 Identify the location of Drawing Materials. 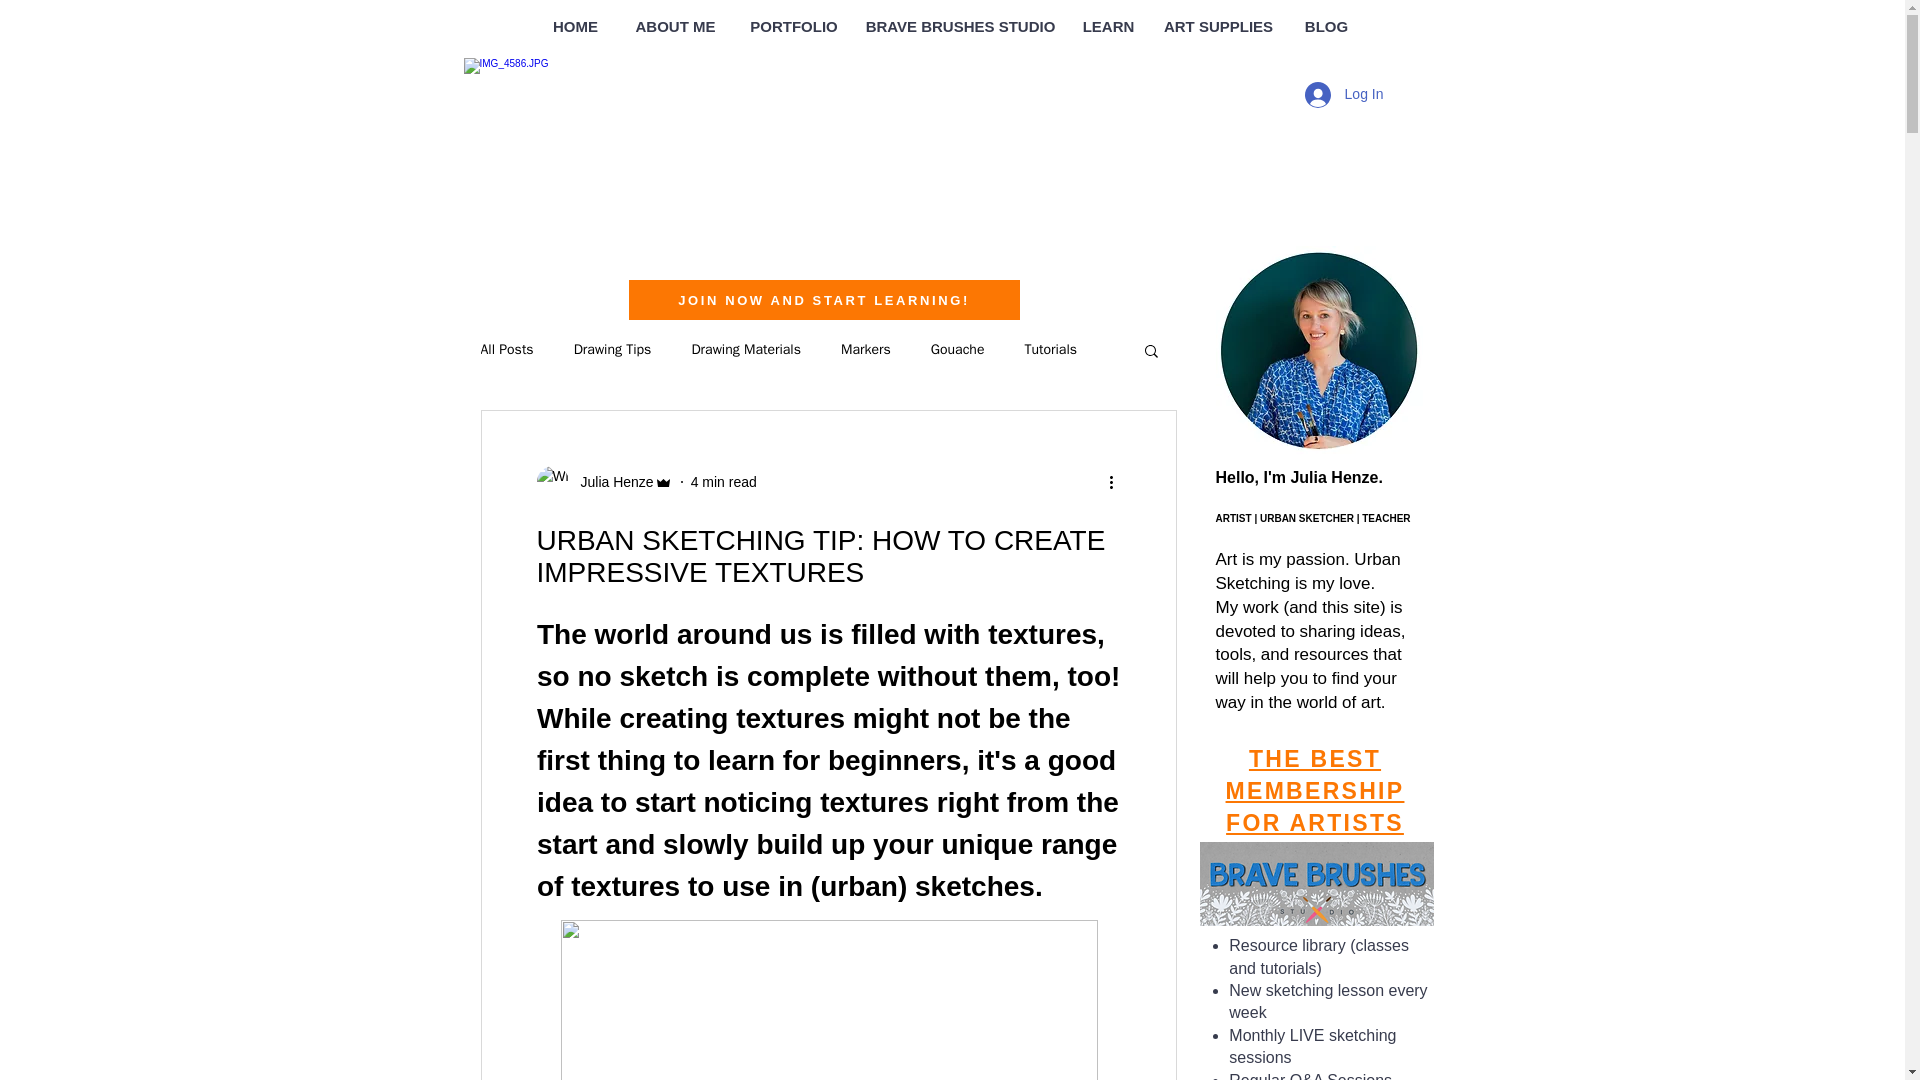
(746, 350).